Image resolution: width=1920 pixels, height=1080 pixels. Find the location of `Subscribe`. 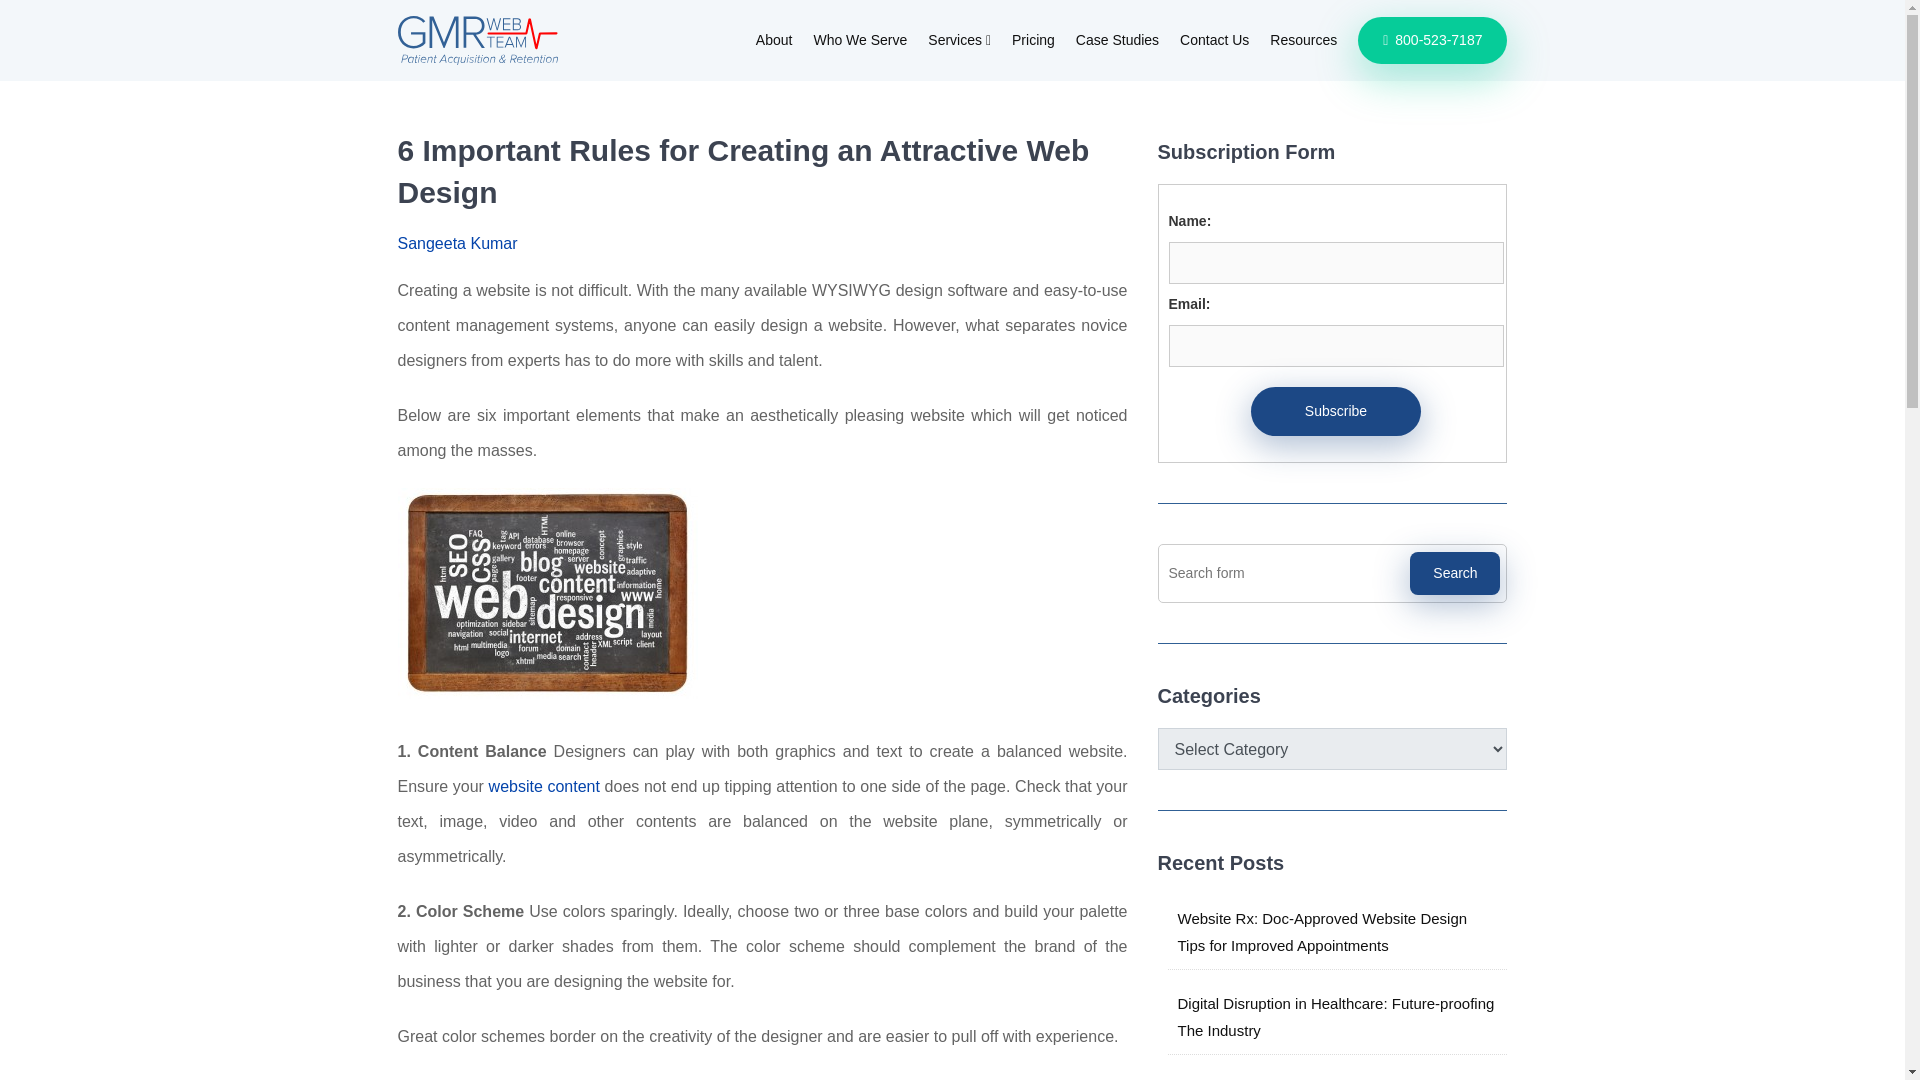

Subscribe is located at coordinates (1336, 411).